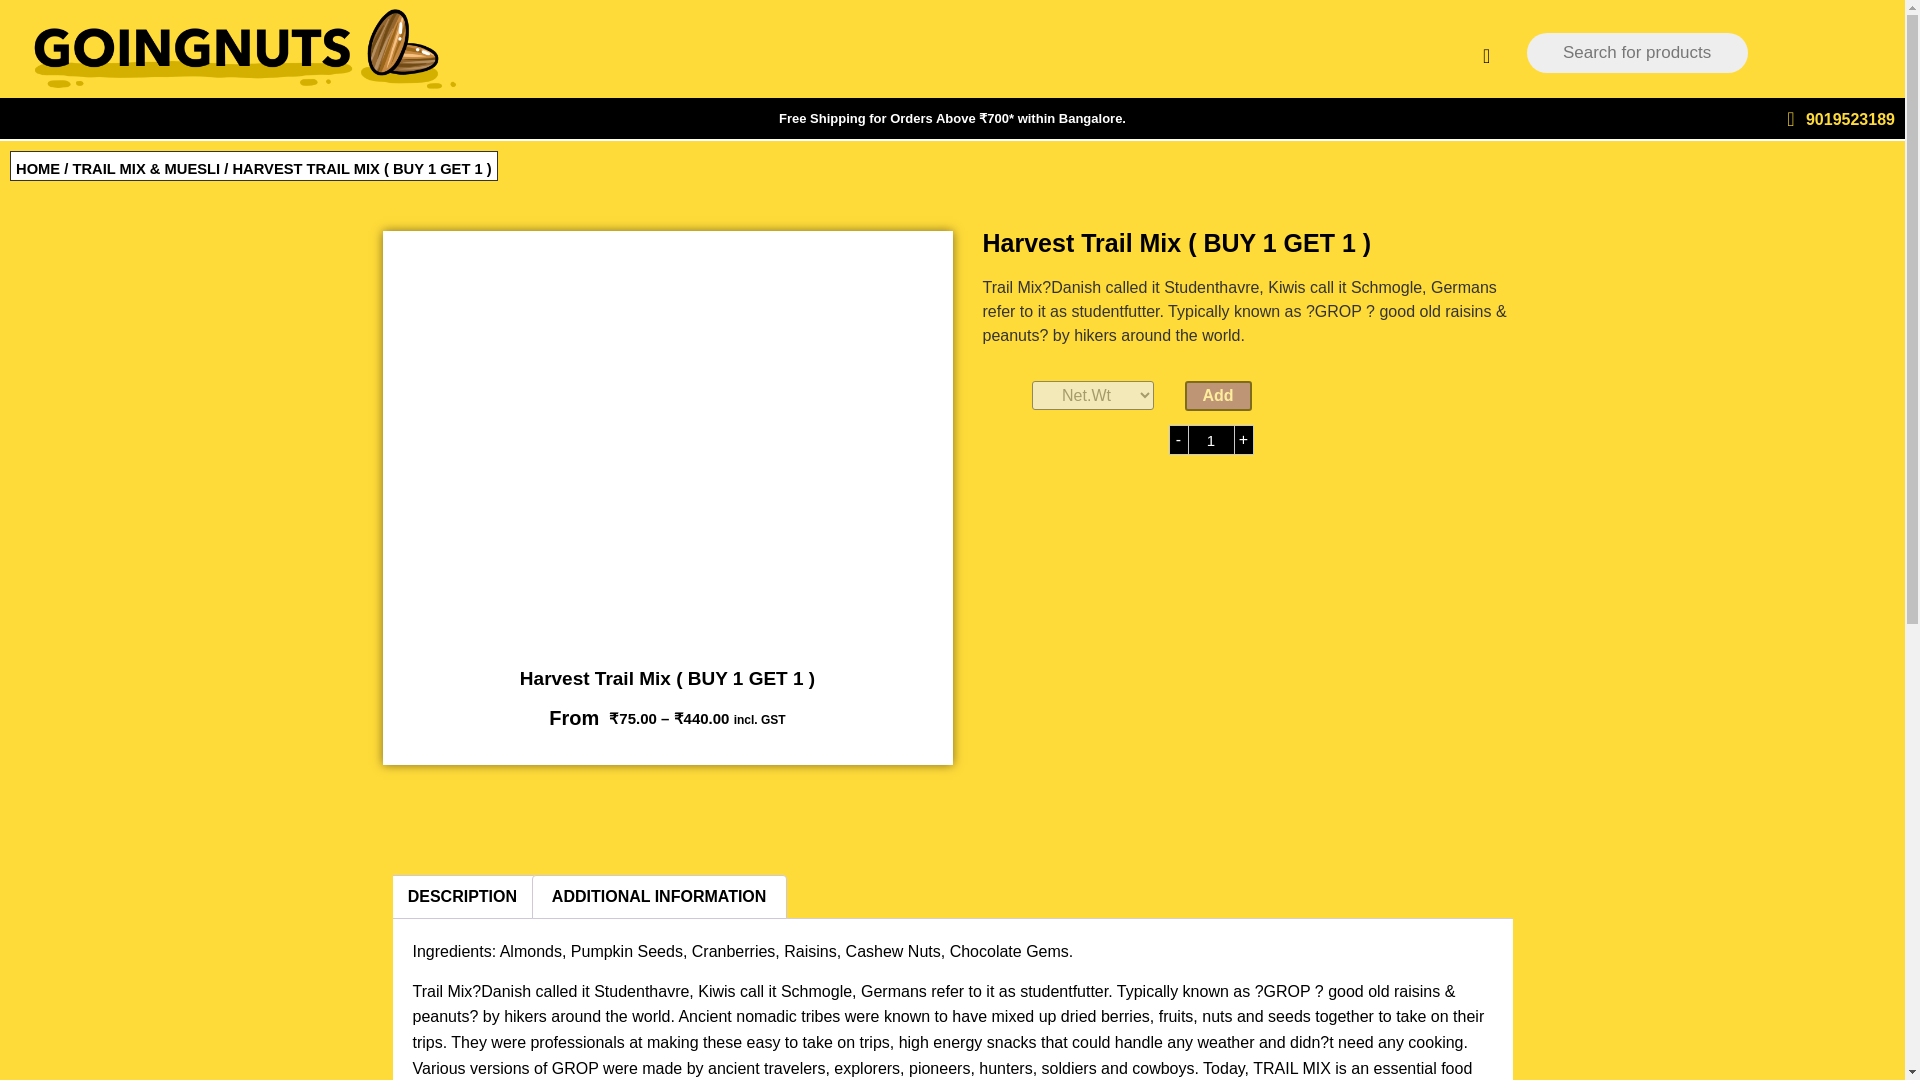 The image size is (1920, 1080). I want to click on 9019523189, so click(1850, 120).